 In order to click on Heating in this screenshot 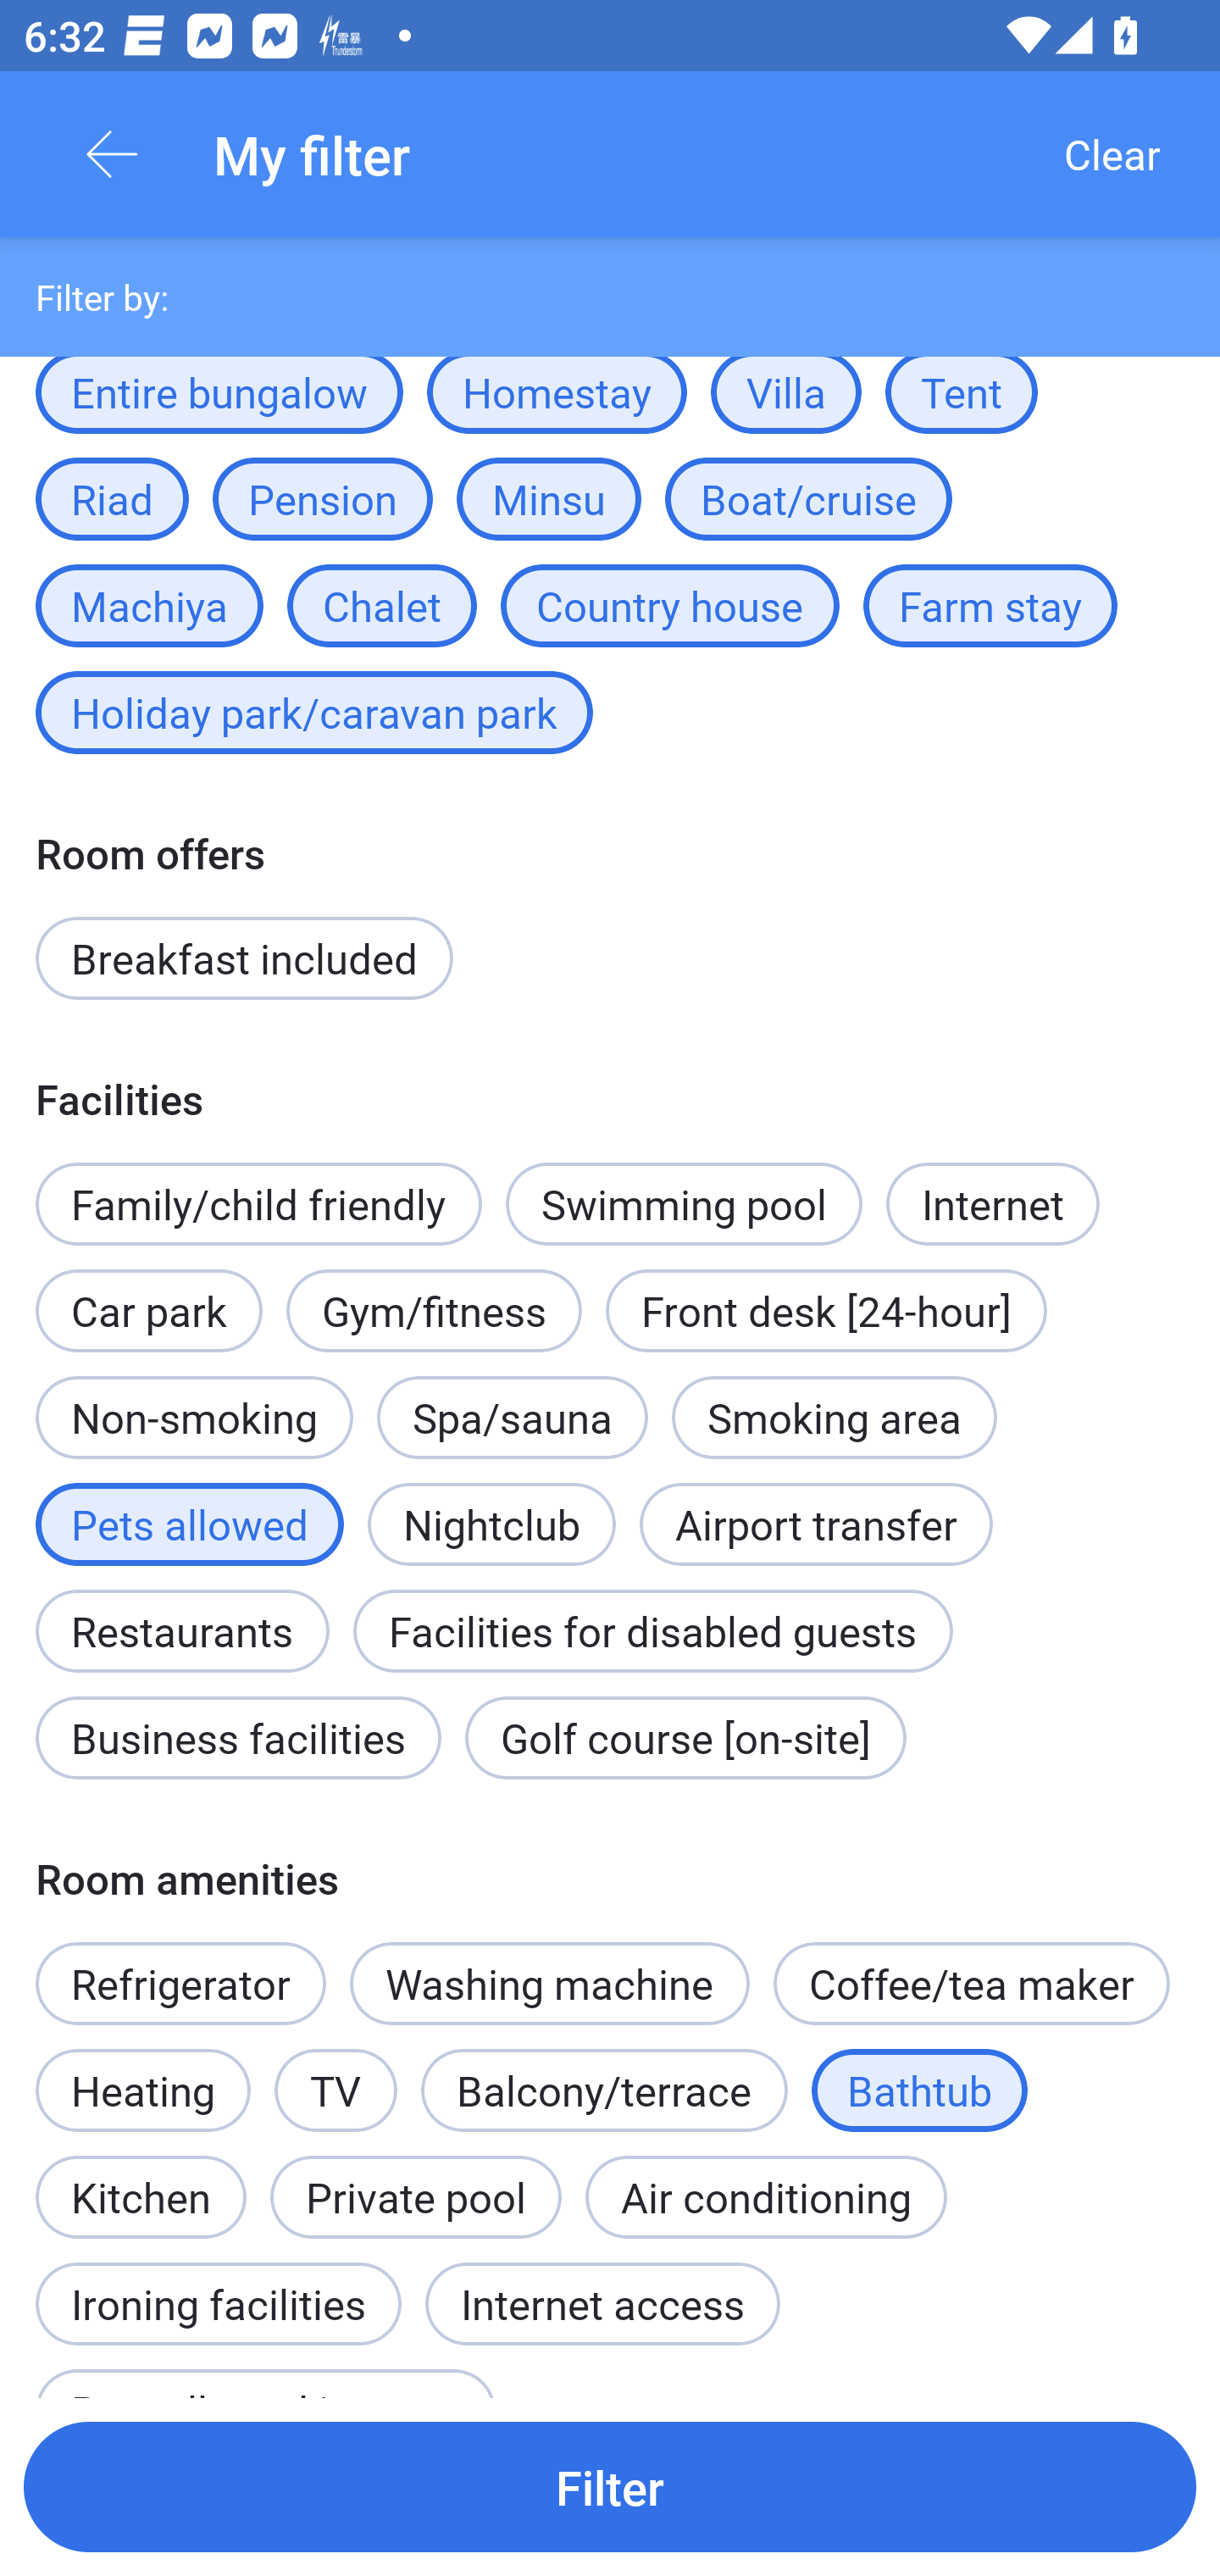, I will do `click(142, 2090)`.